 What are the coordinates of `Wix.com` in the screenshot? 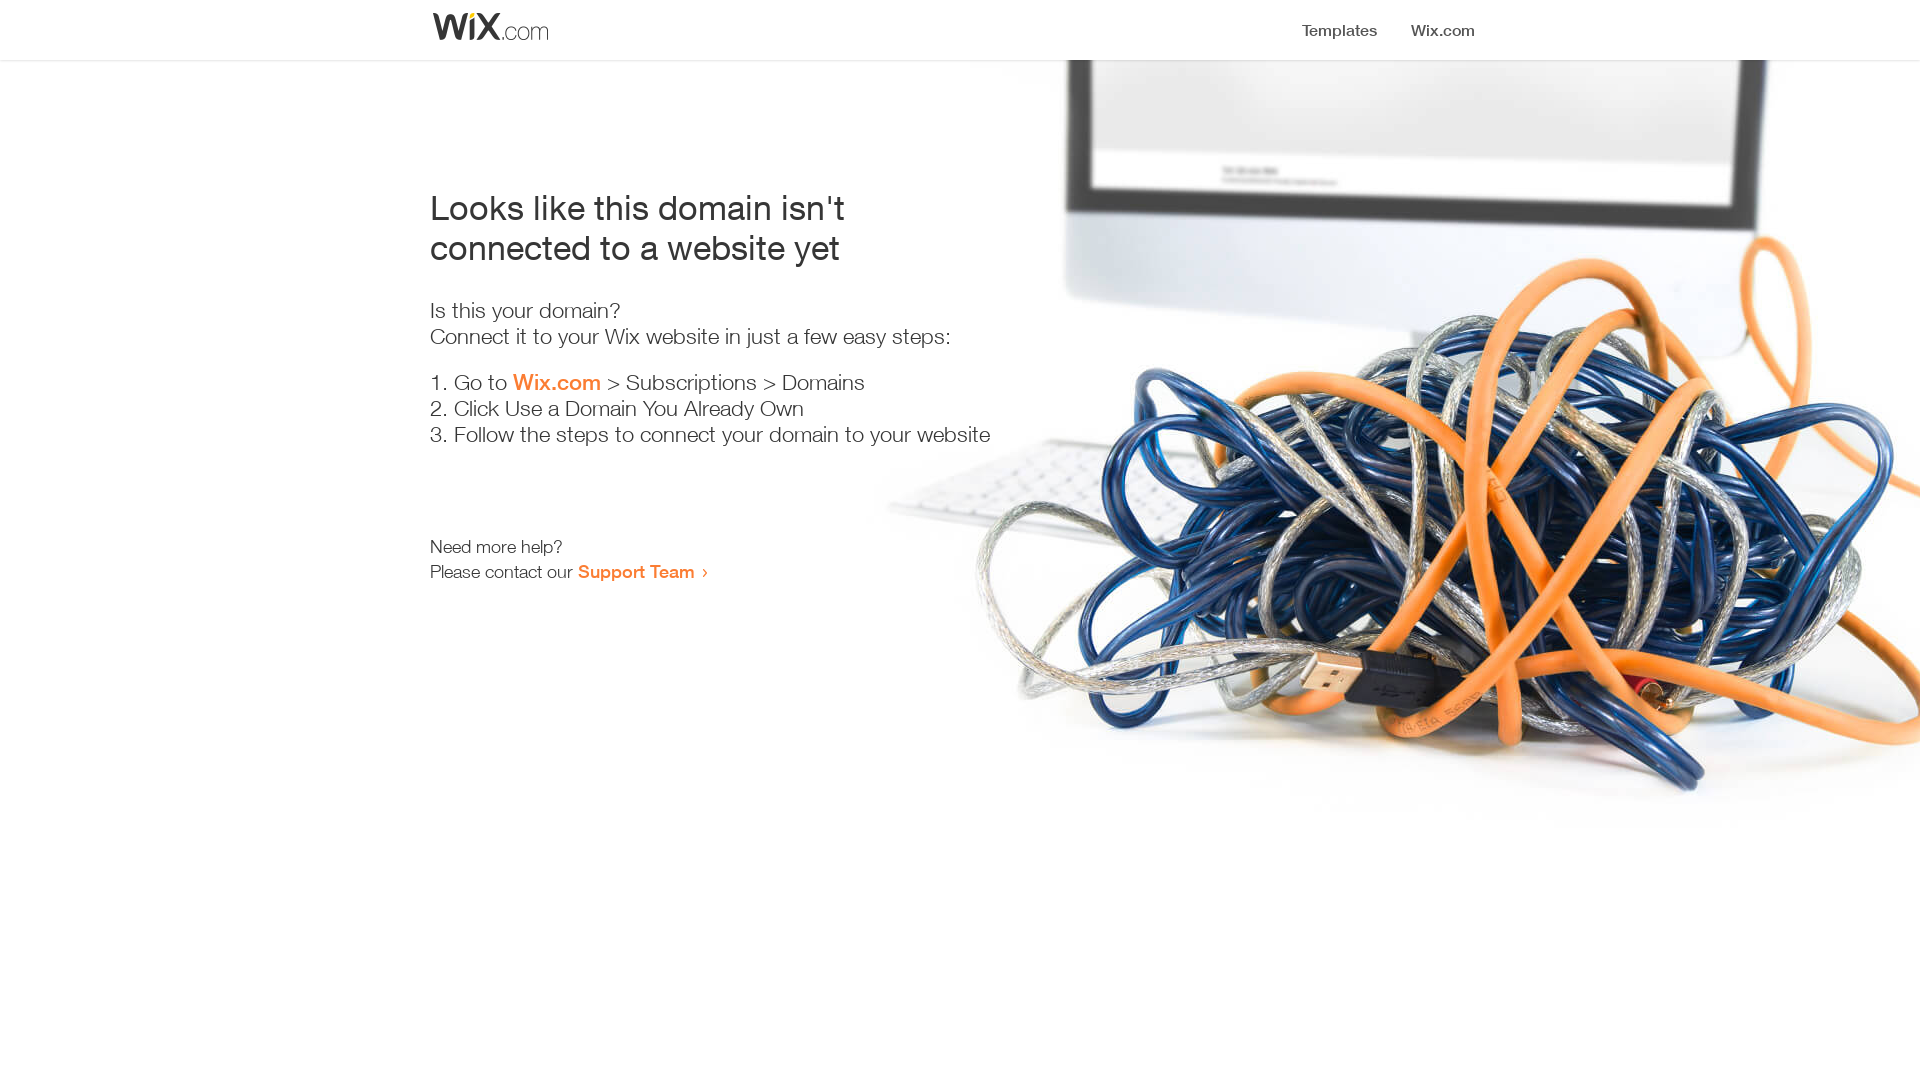 It's located at (557, 382).